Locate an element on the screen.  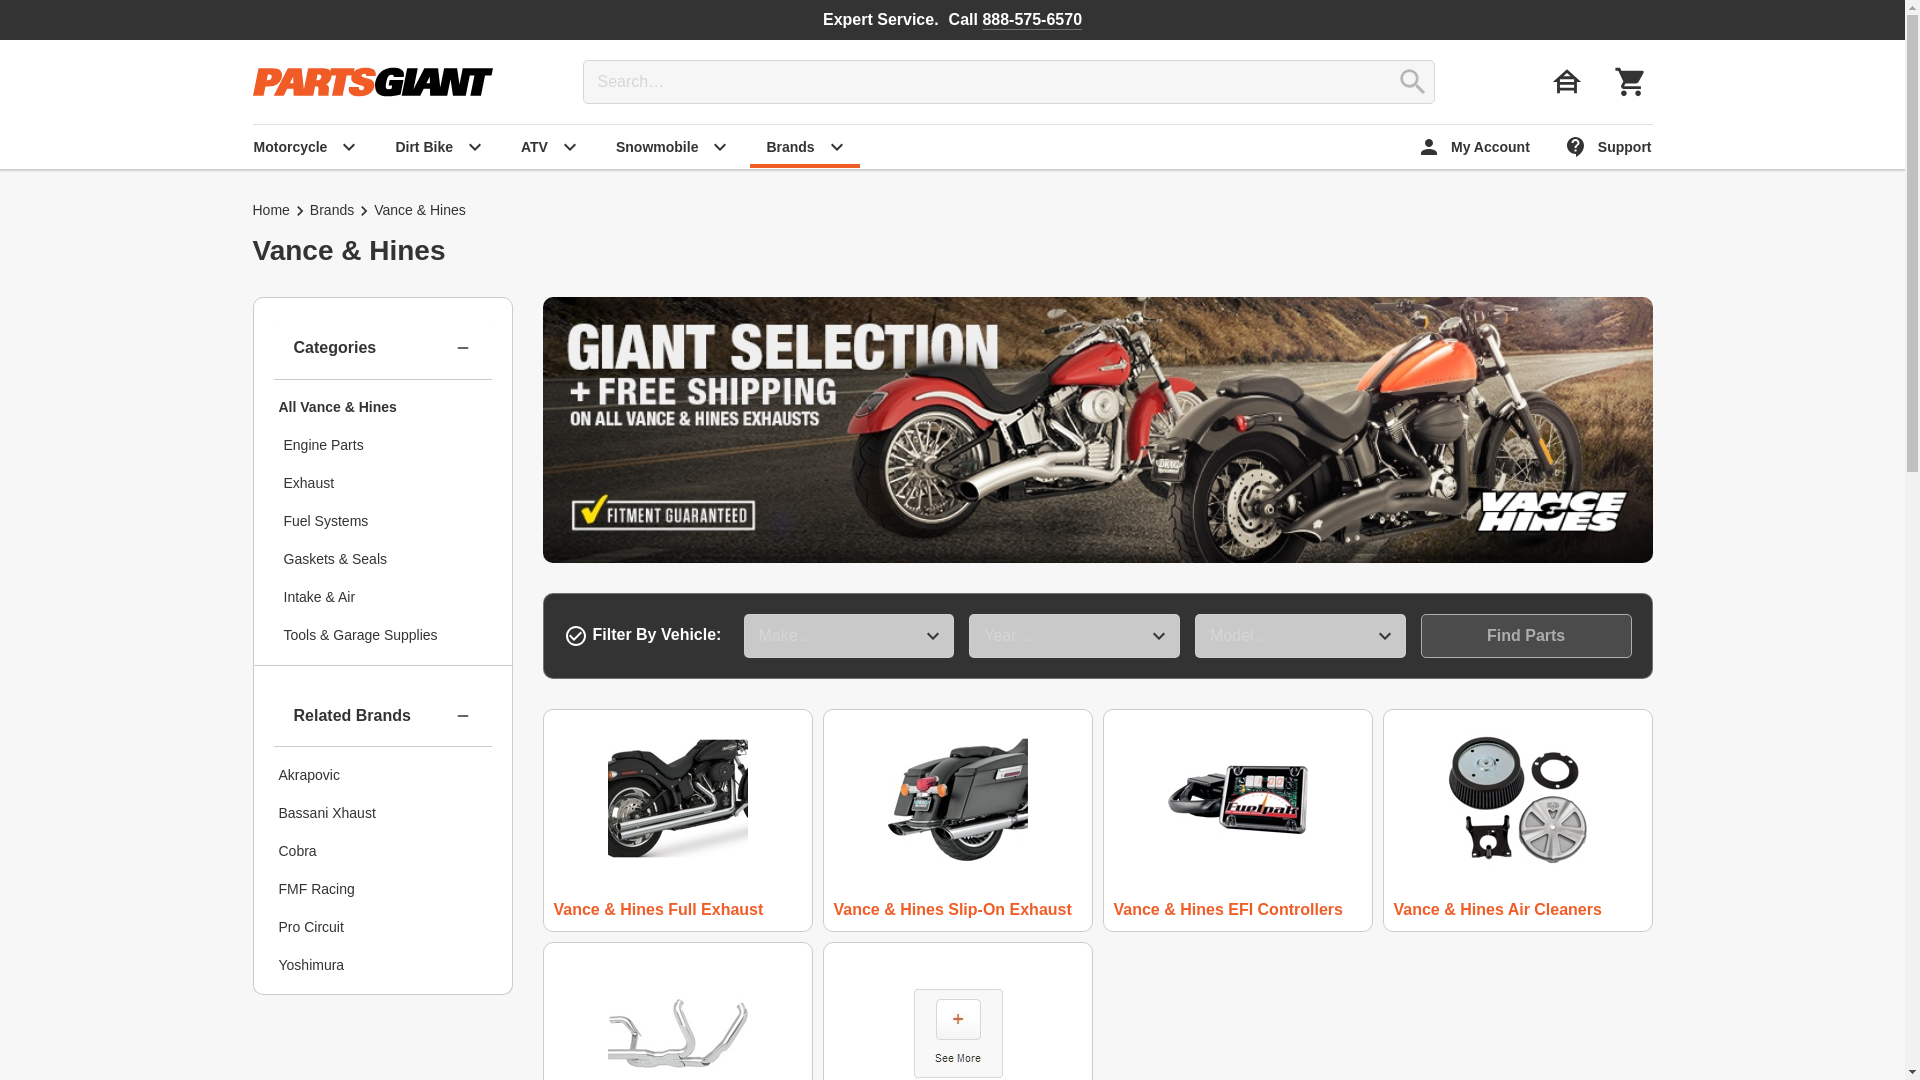
Pro Circuit is located at coordinates (382, 927).